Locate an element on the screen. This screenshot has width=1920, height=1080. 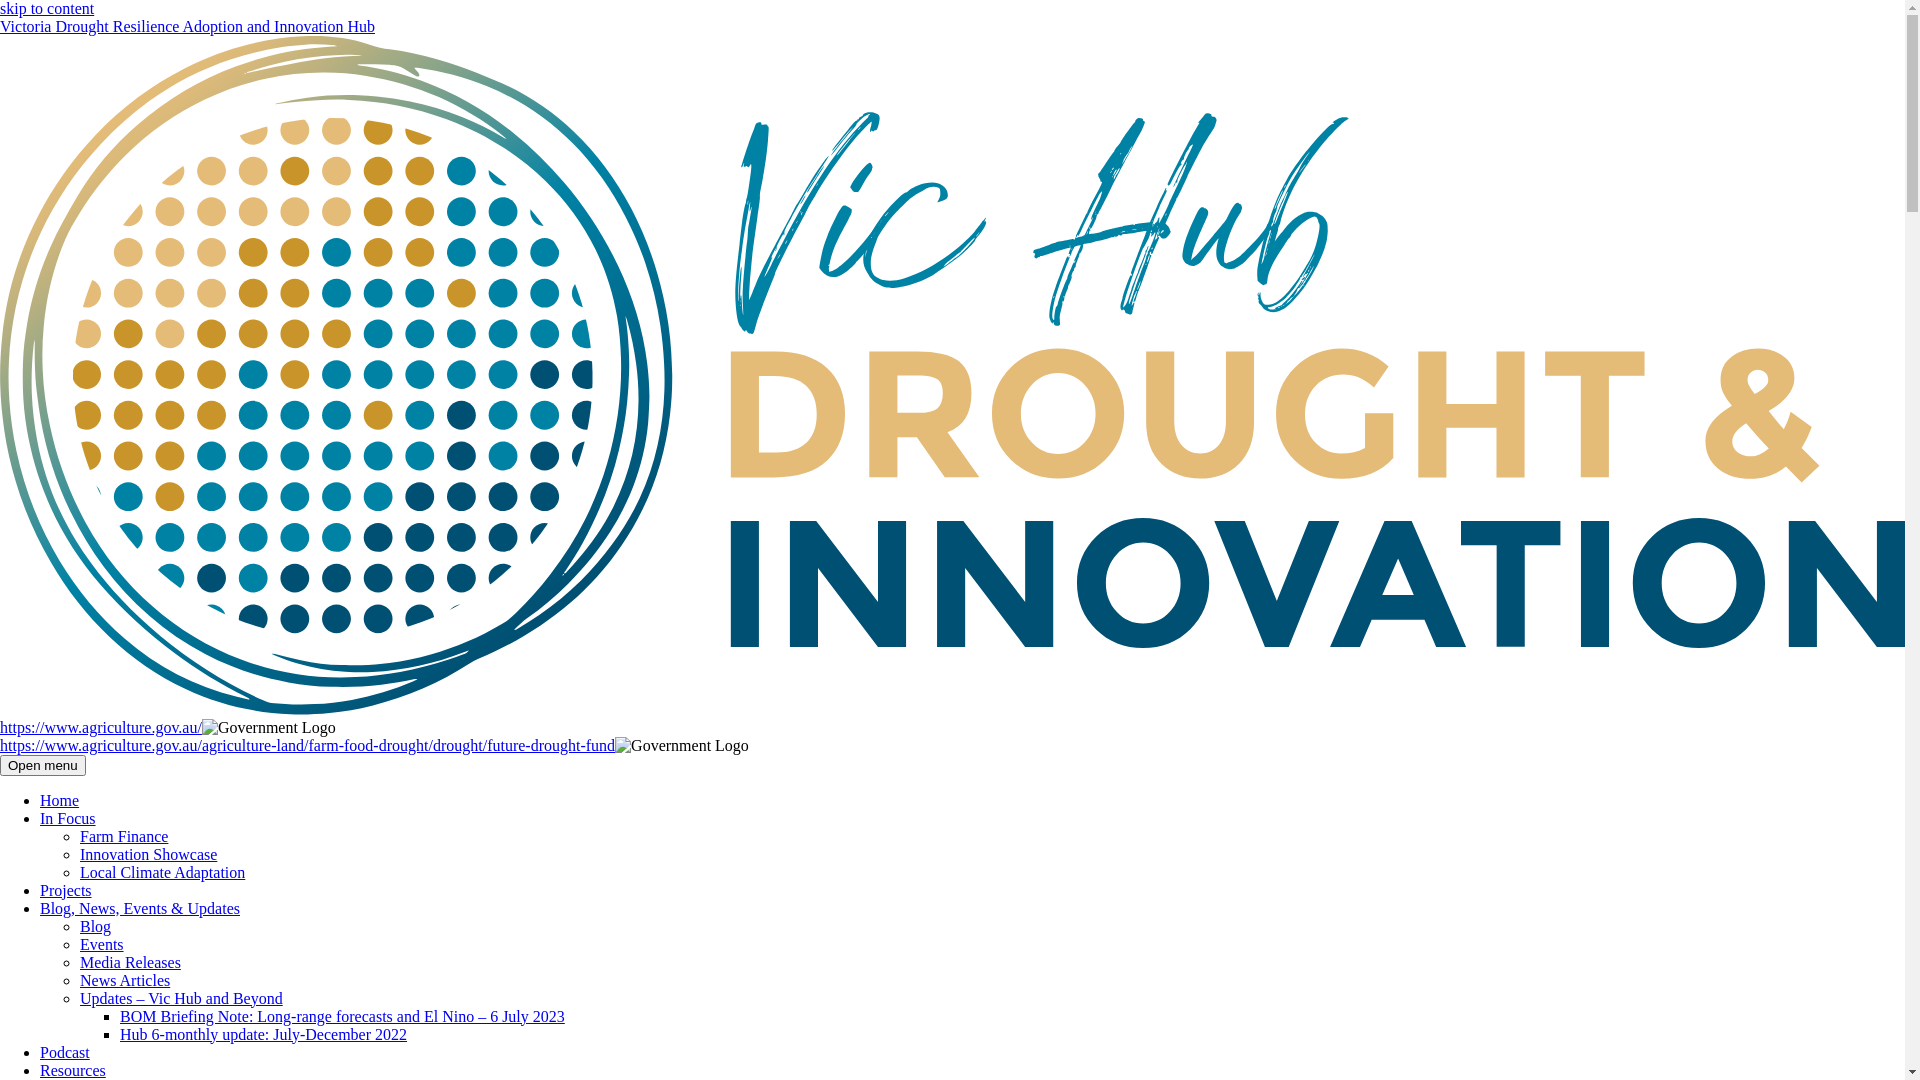
Resources is located at coordinates (73, 1070).